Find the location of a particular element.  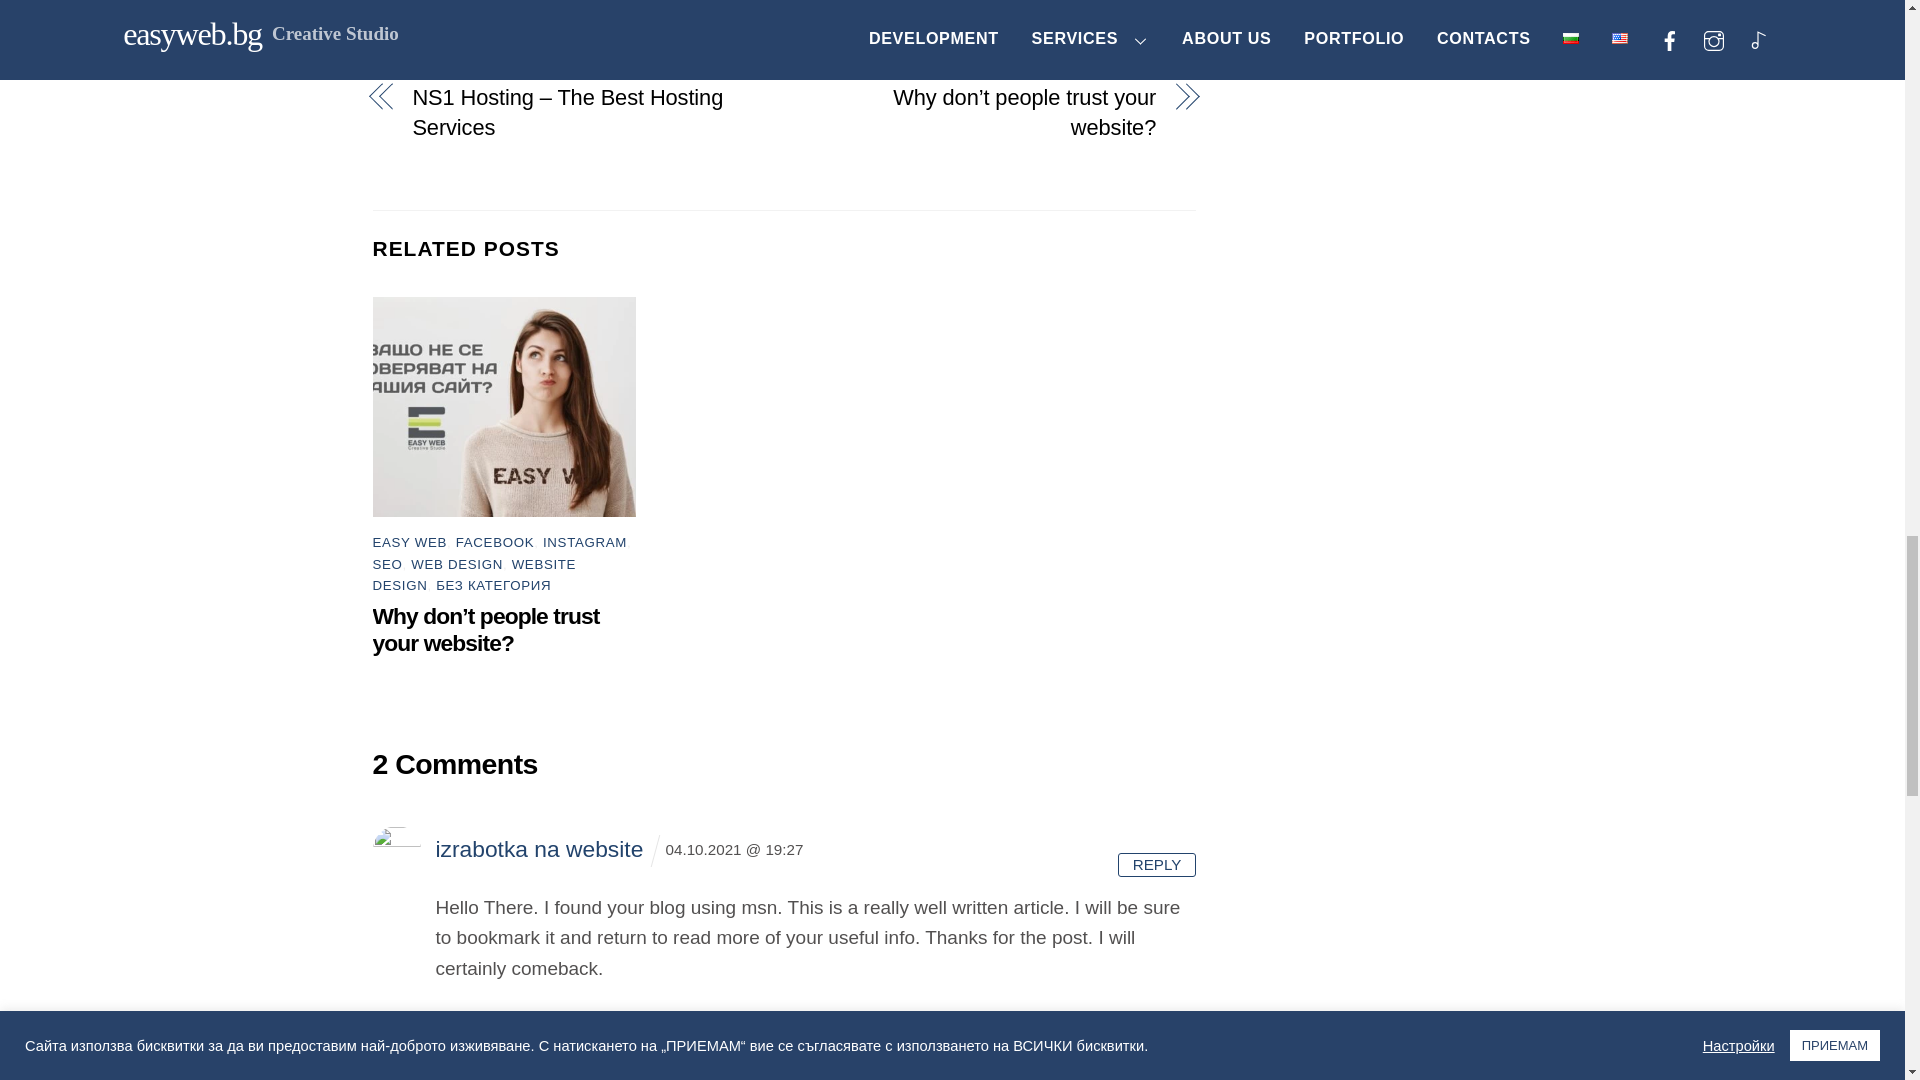

SEO is located at coordinates (386, 564).